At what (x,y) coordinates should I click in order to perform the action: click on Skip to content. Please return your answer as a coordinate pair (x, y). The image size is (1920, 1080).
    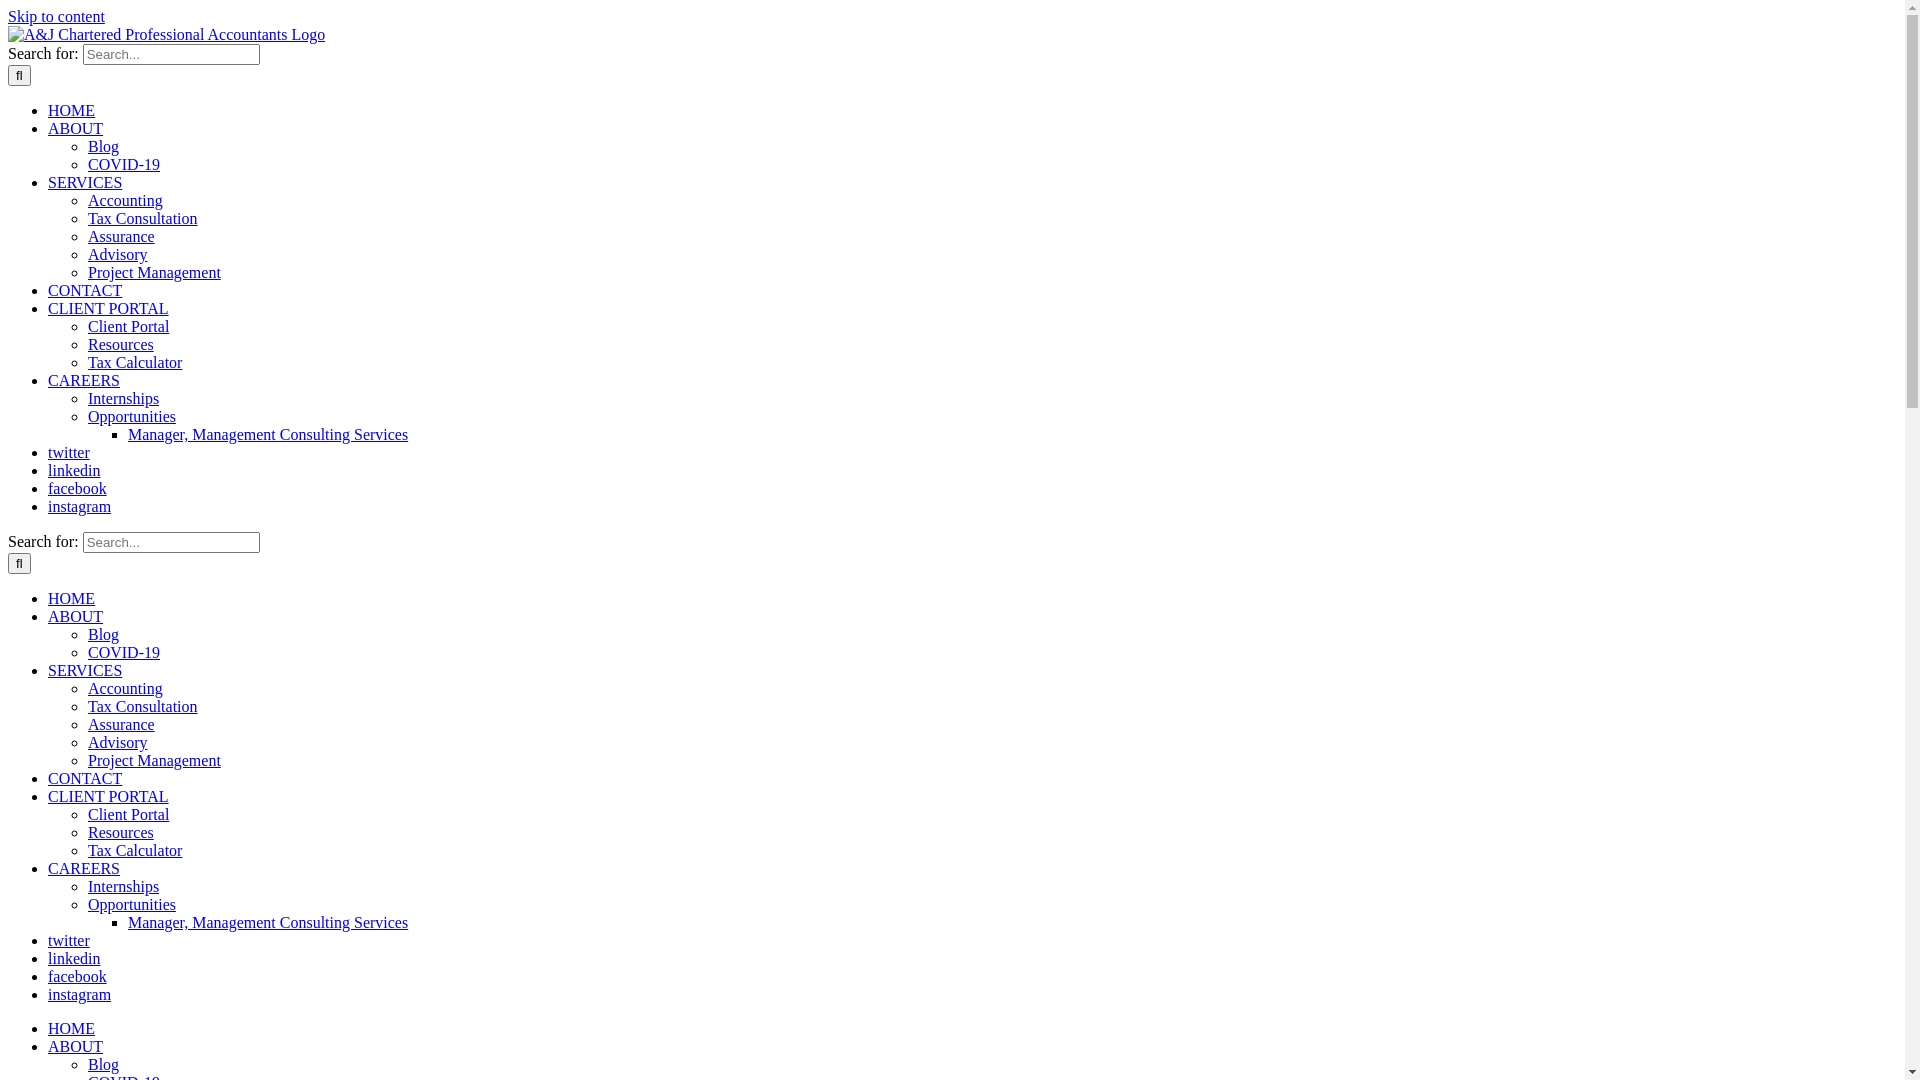
    Looking at the image, I should click on (56, 16).